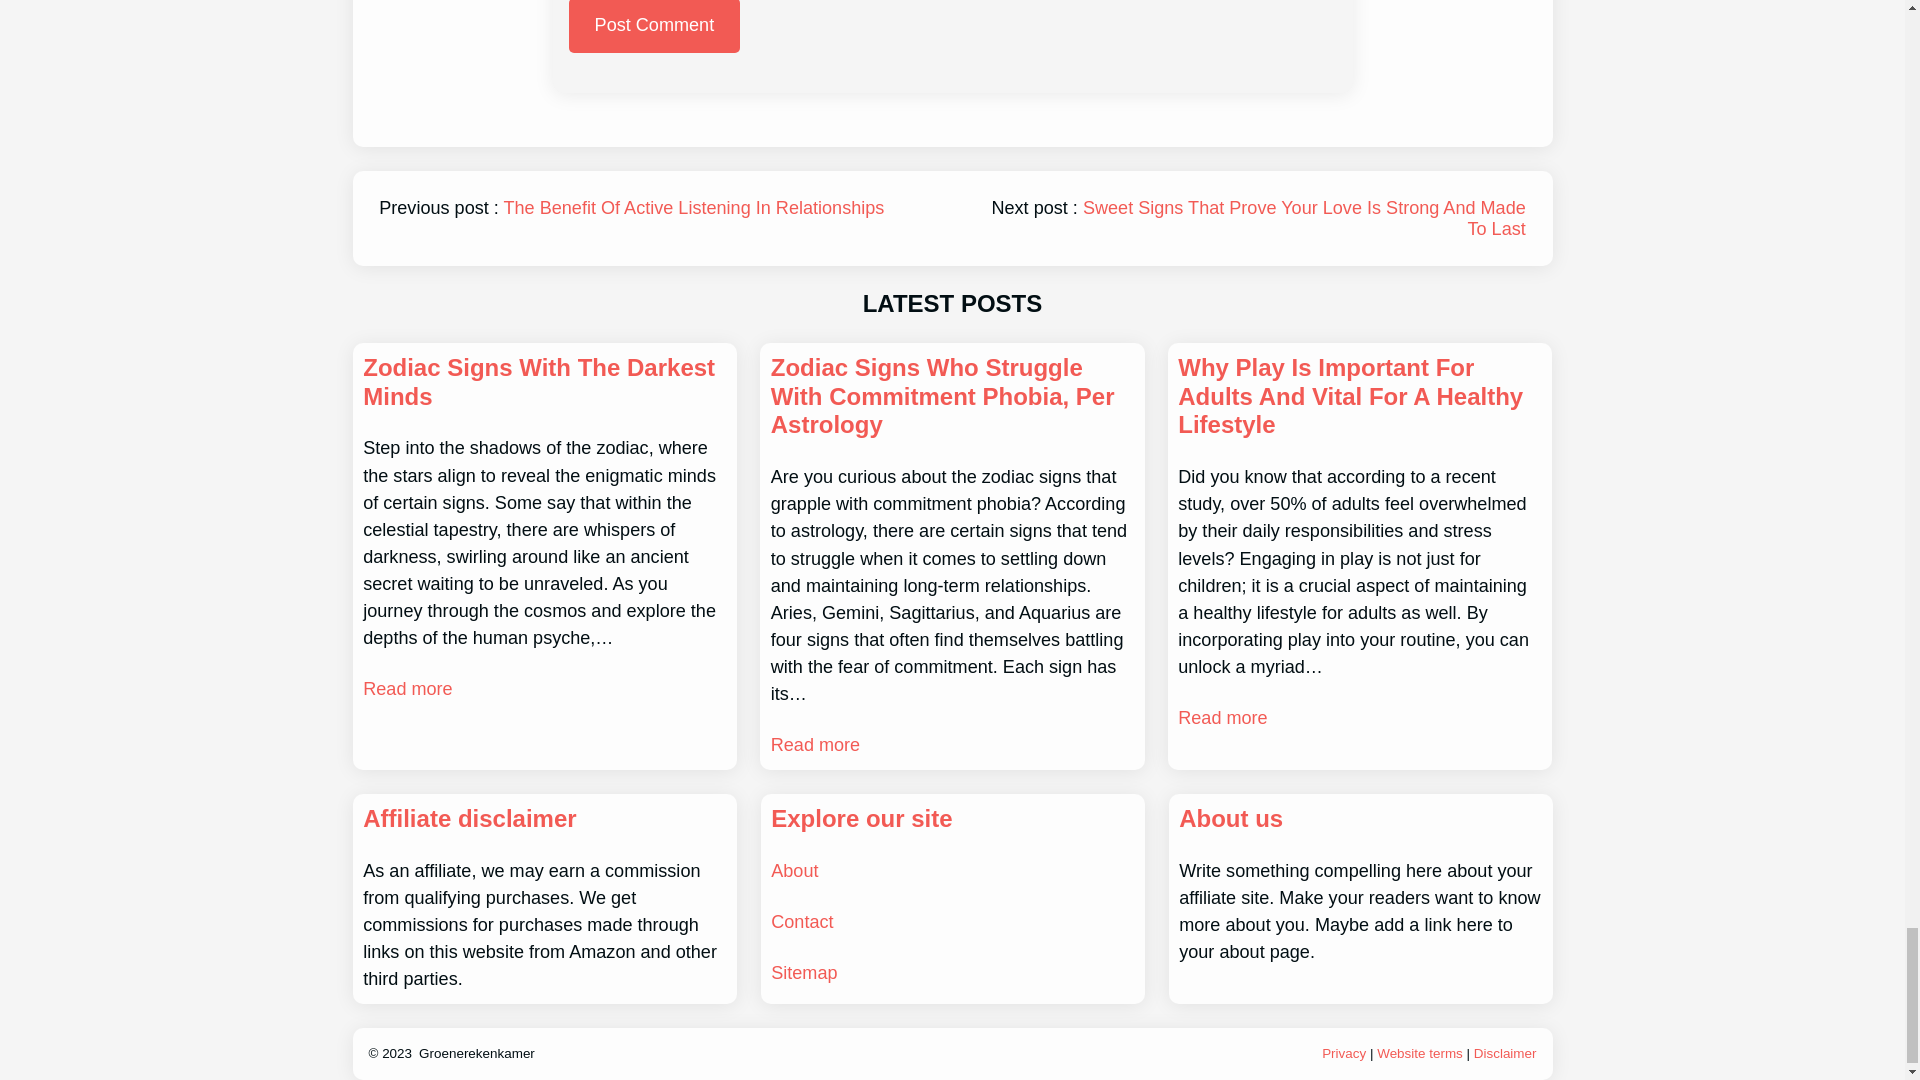 Image resolution: width=1920 pixels, height=1080 pixels. What do you see at coordinates (654, 26) in the screenshot?
I see `Post Comment` at bounding box center [654, 26].